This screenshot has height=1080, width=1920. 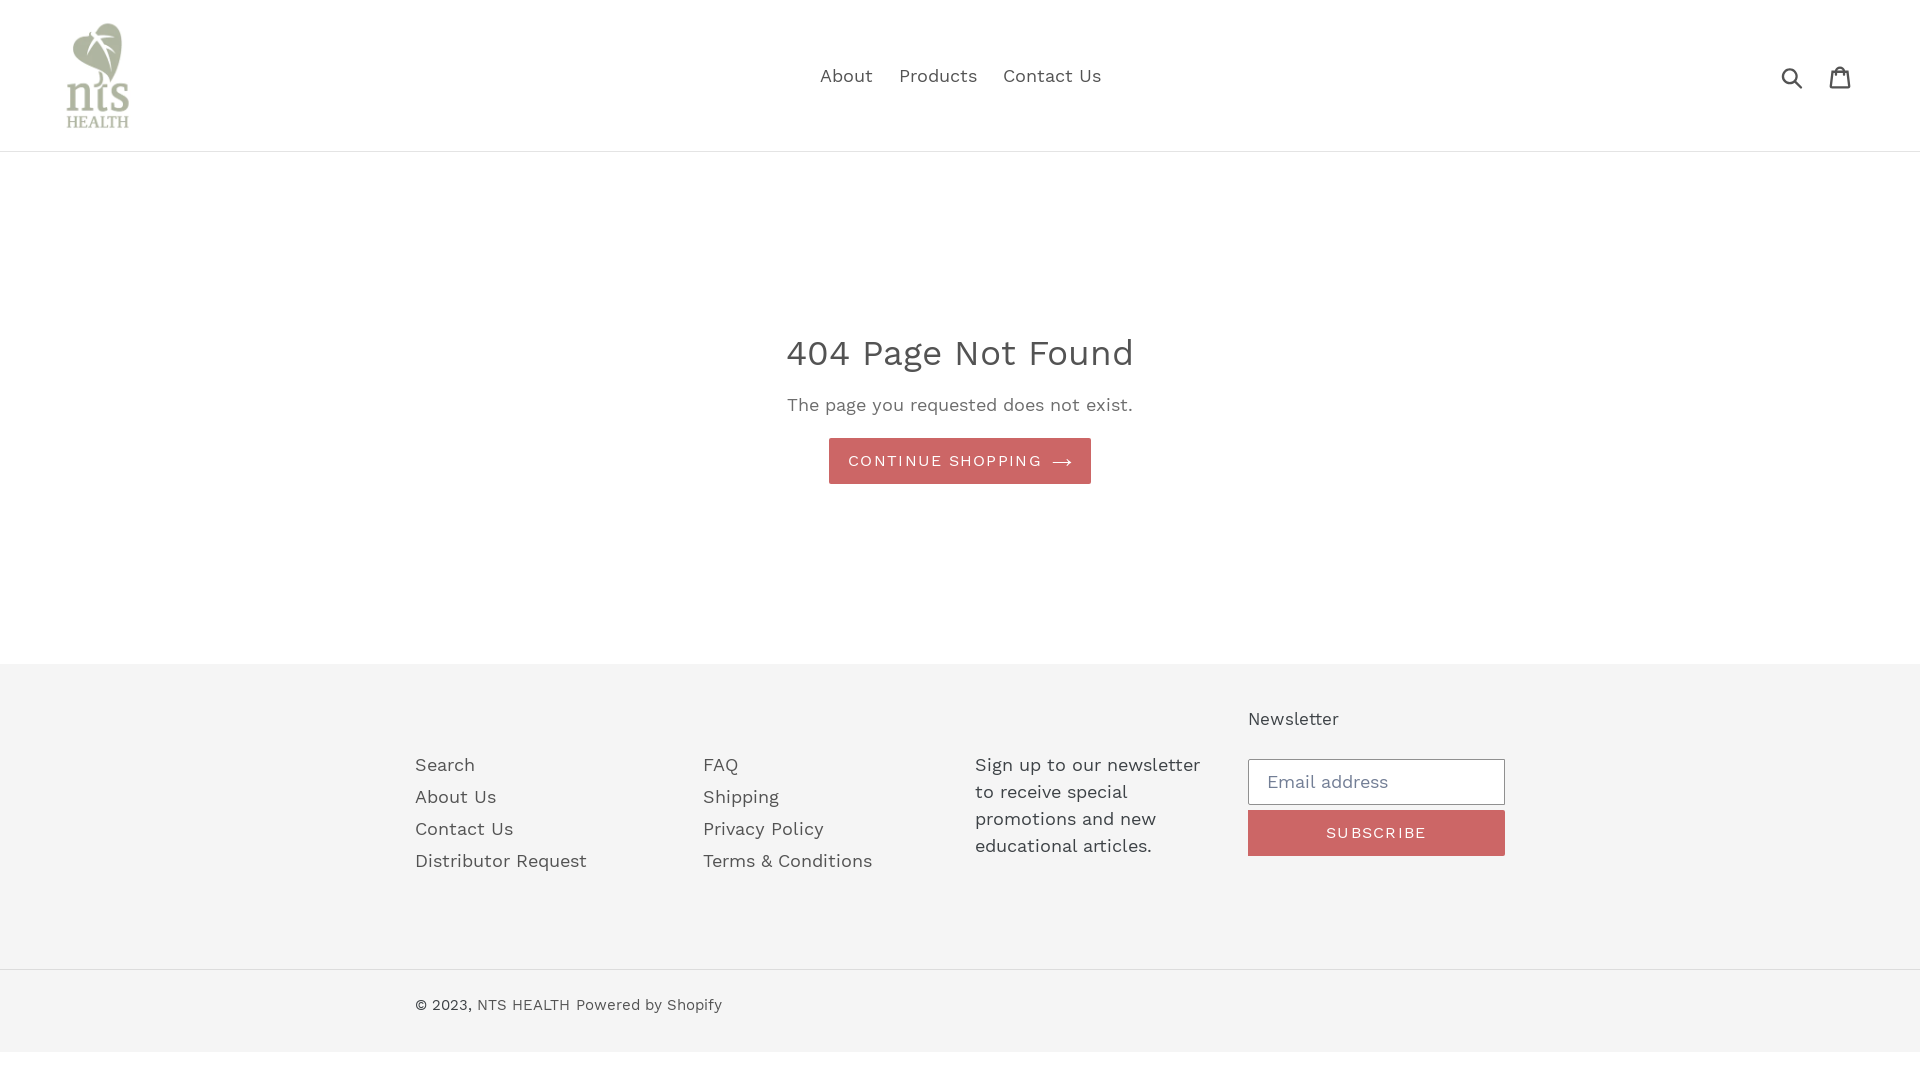 What do you see at coordinates (464, 830) in the screenshot?
I see `Contact Us` at bounding box center [464, 830].